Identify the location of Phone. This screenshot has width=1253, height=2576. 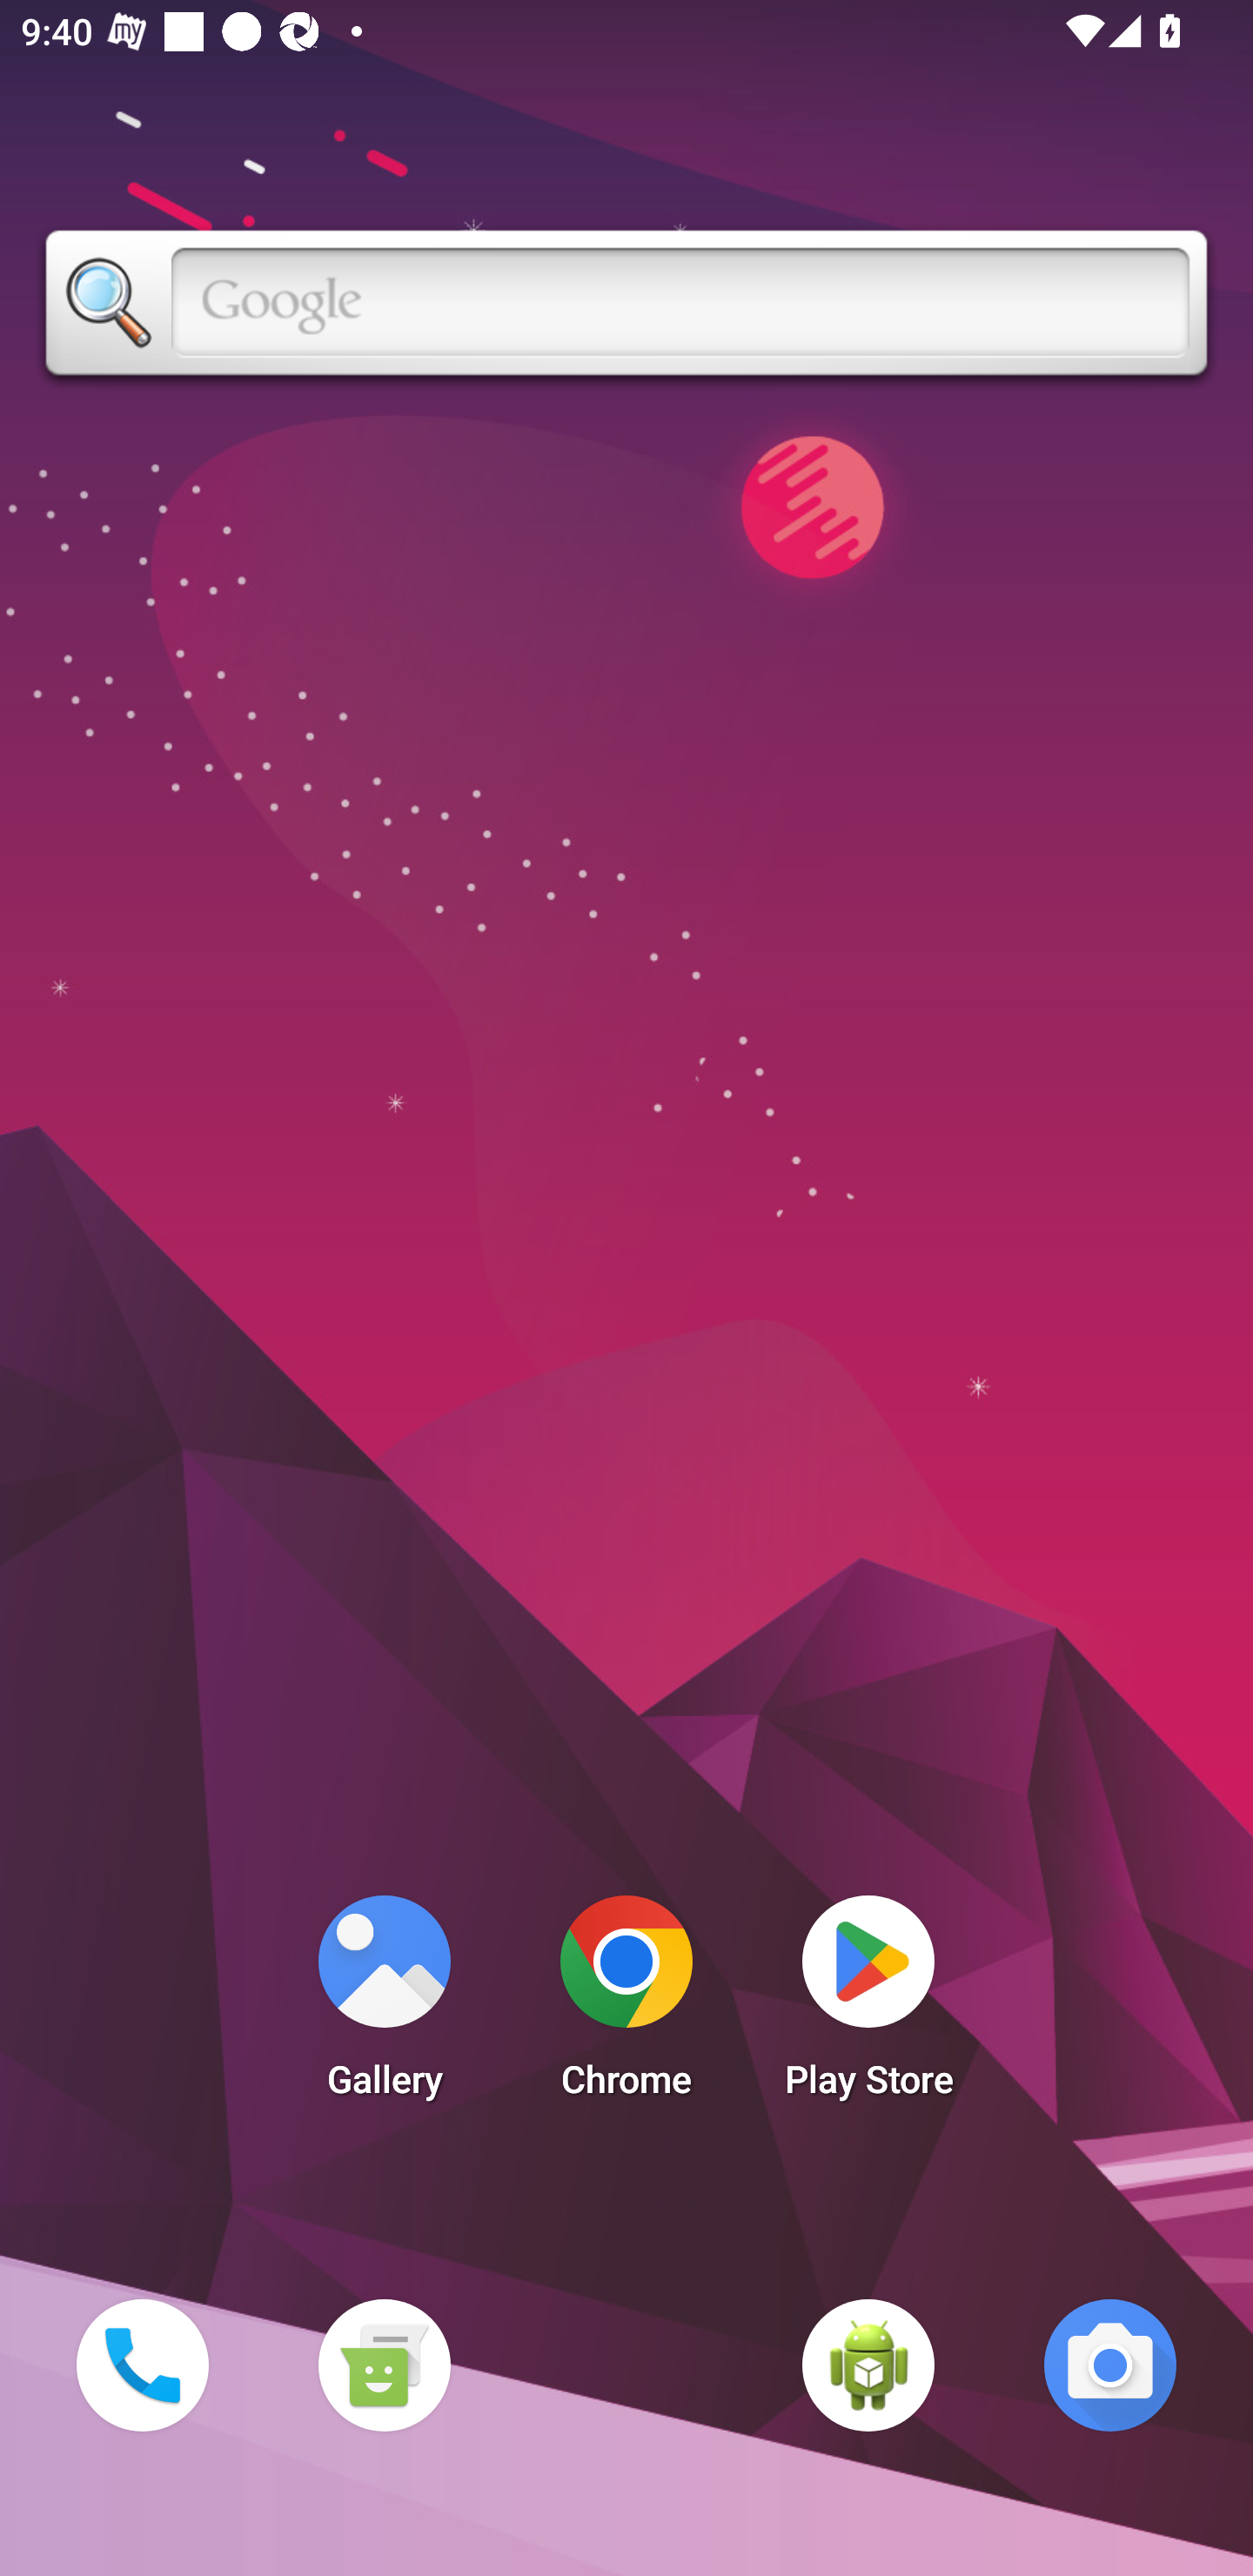
(142, 2365).